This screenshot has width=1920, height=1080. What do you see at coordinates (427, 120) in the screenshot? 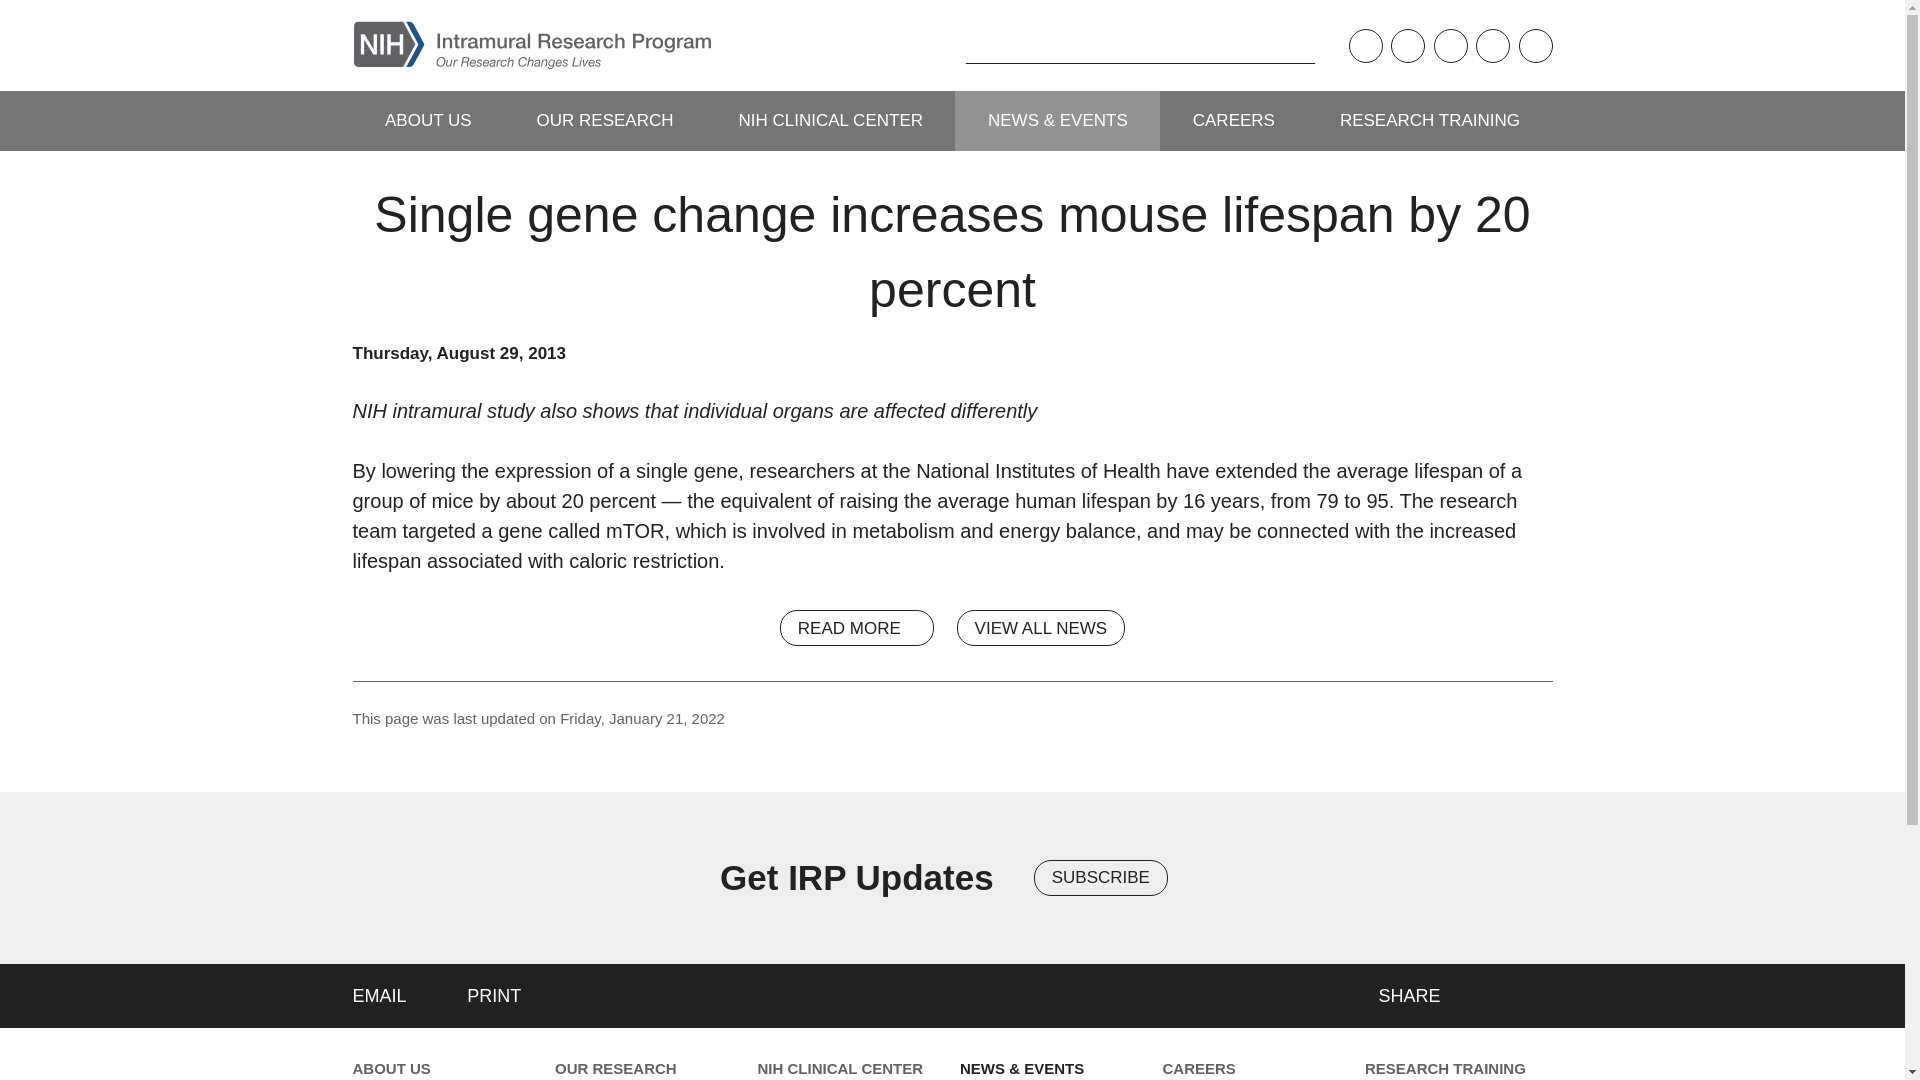
I see `ABOUT US` at bounding box center [427, 120].